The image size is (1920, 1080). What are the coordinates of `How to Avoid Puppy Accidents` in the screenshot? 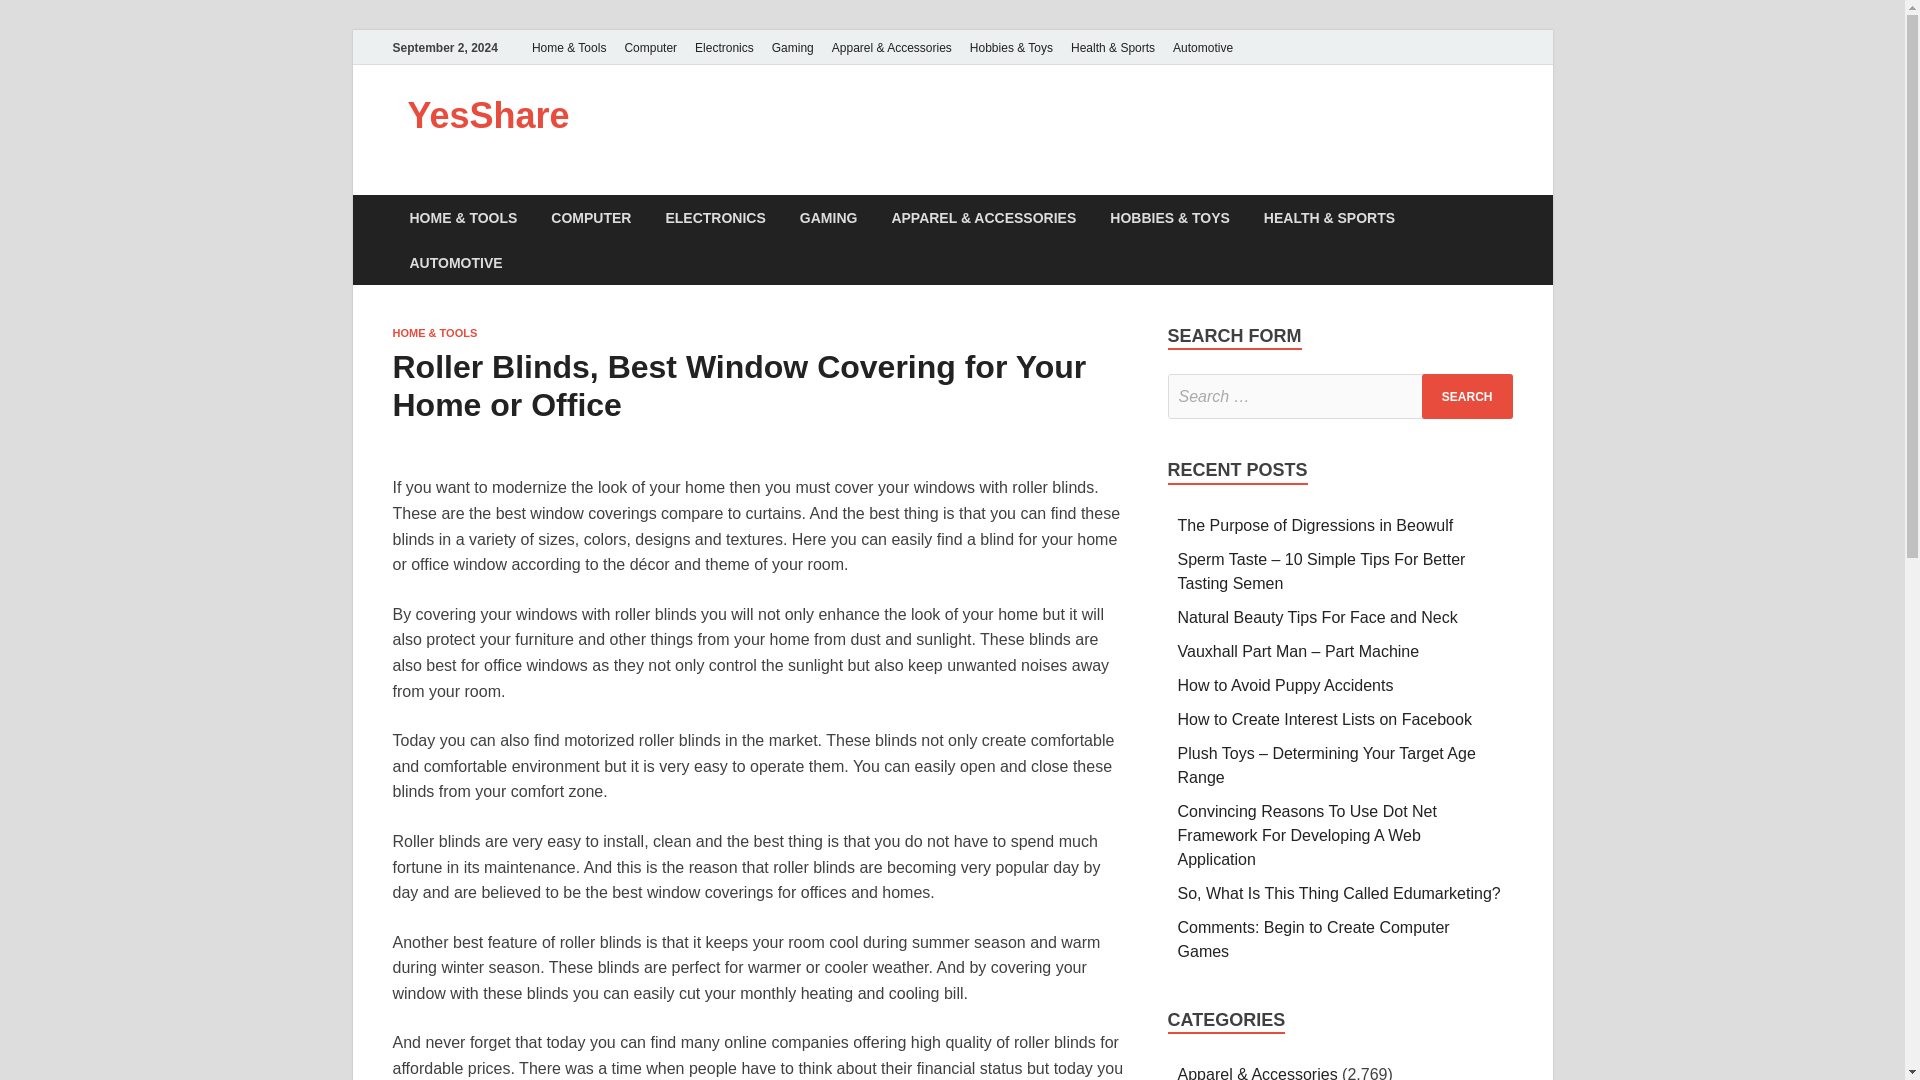 It's located at (1286, 686).